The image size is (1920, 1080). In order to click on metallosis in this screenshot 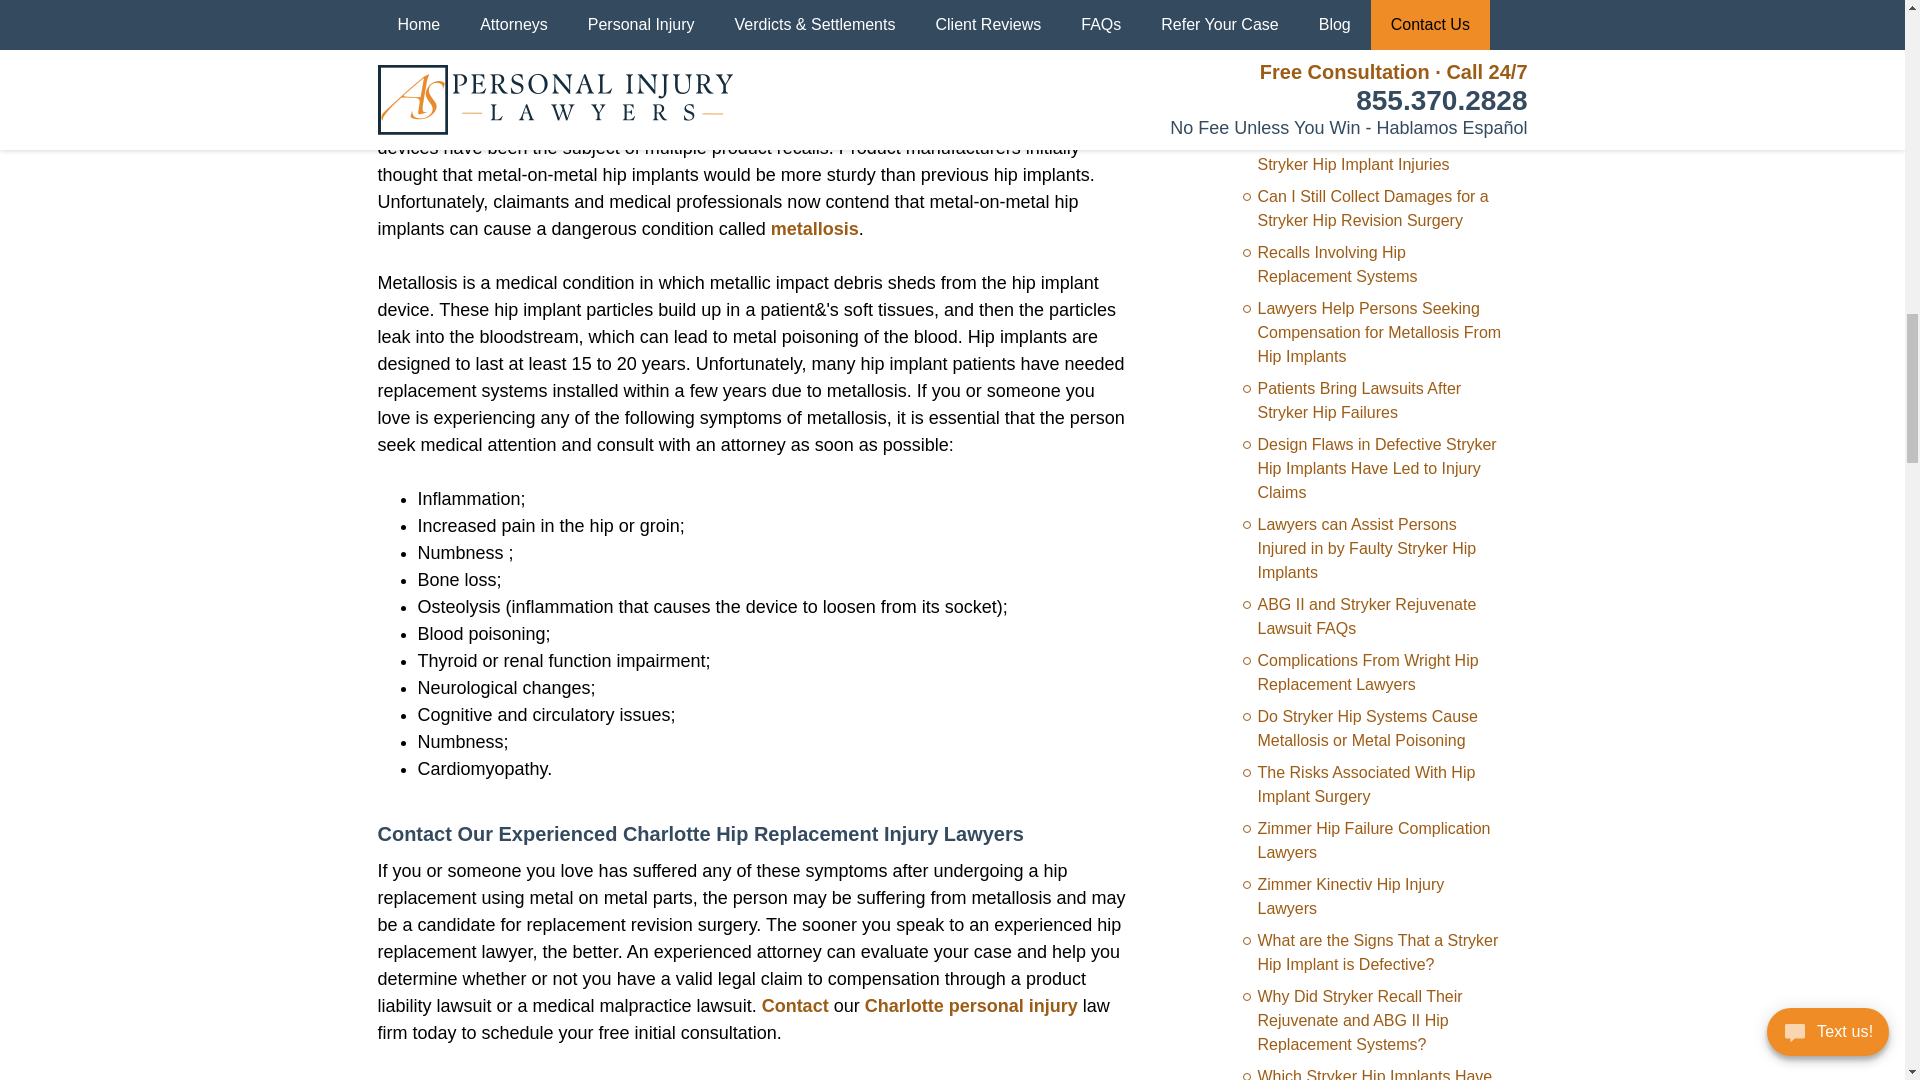, I will do `click(814, 228)`.